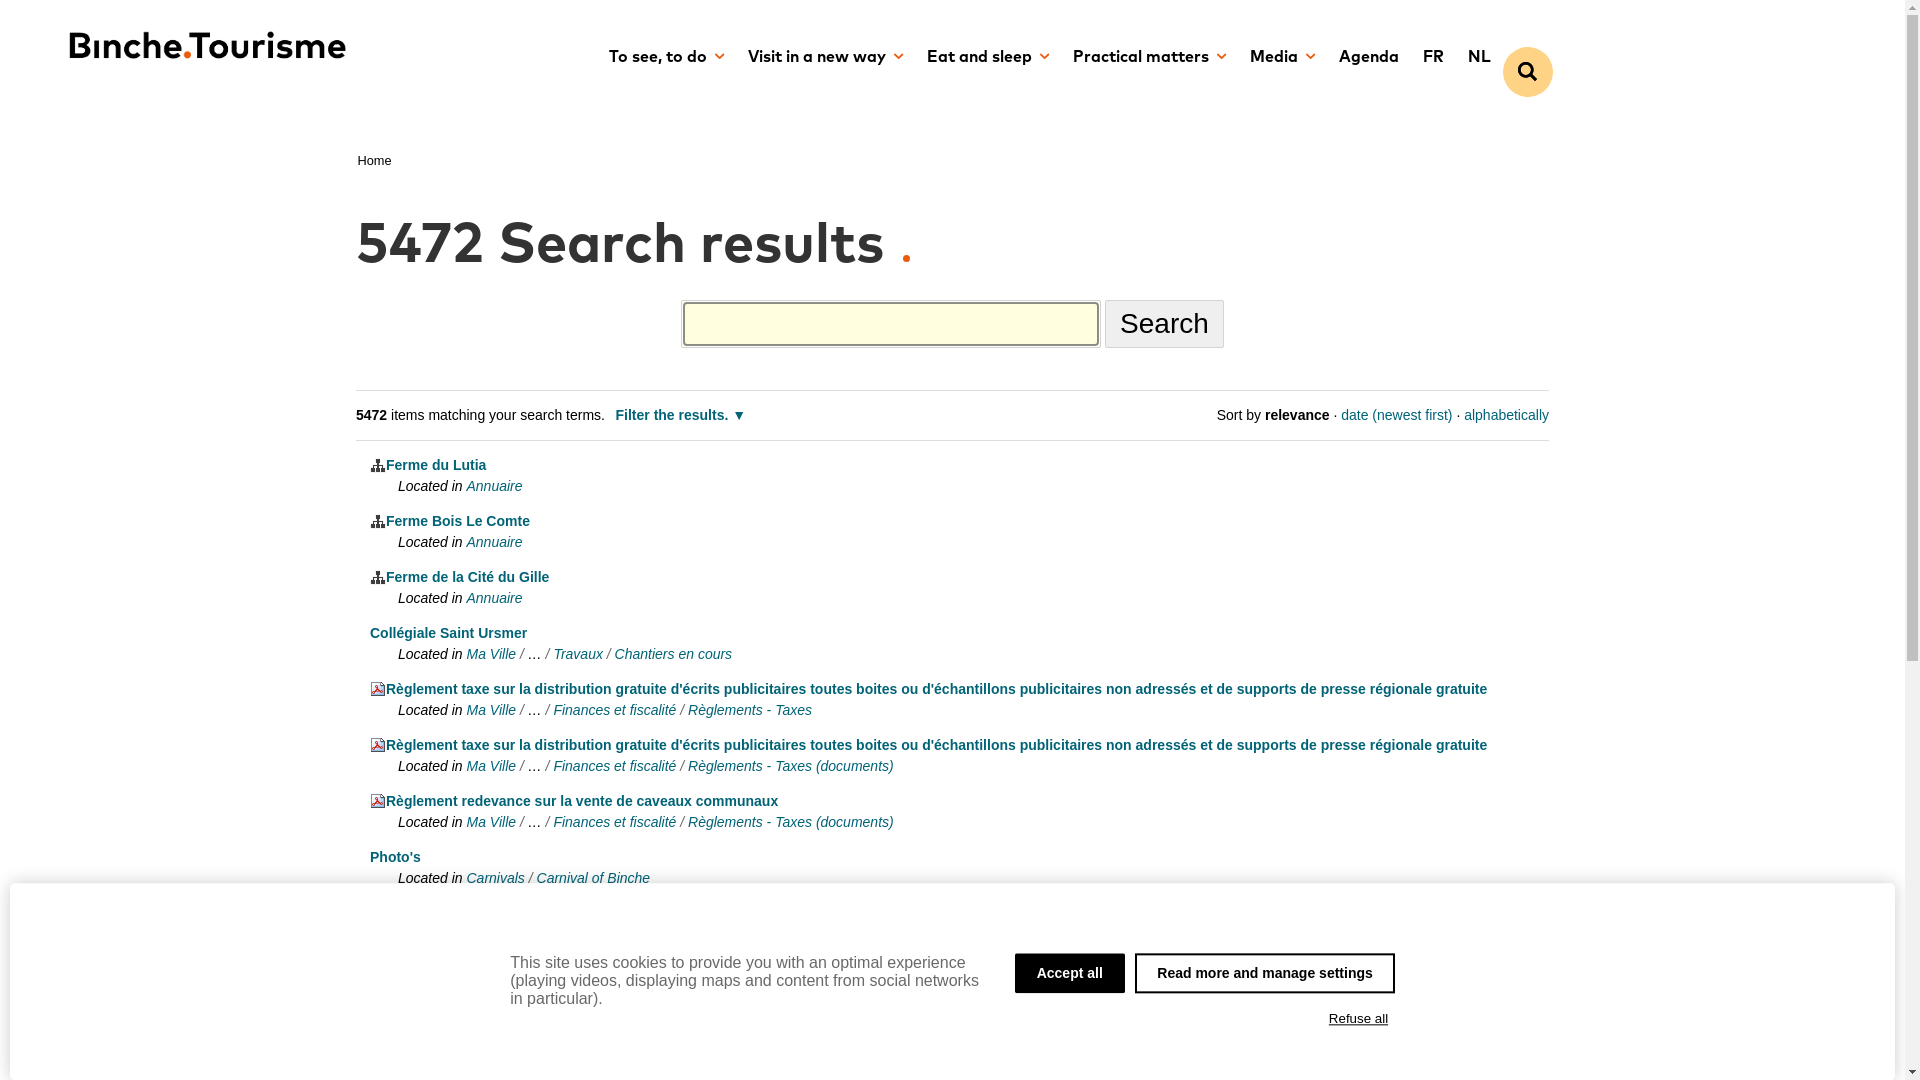  What do you see at coordinates (494, 542) in the screenshot?
I see `Annuaire` at bounding box center [494, 542].